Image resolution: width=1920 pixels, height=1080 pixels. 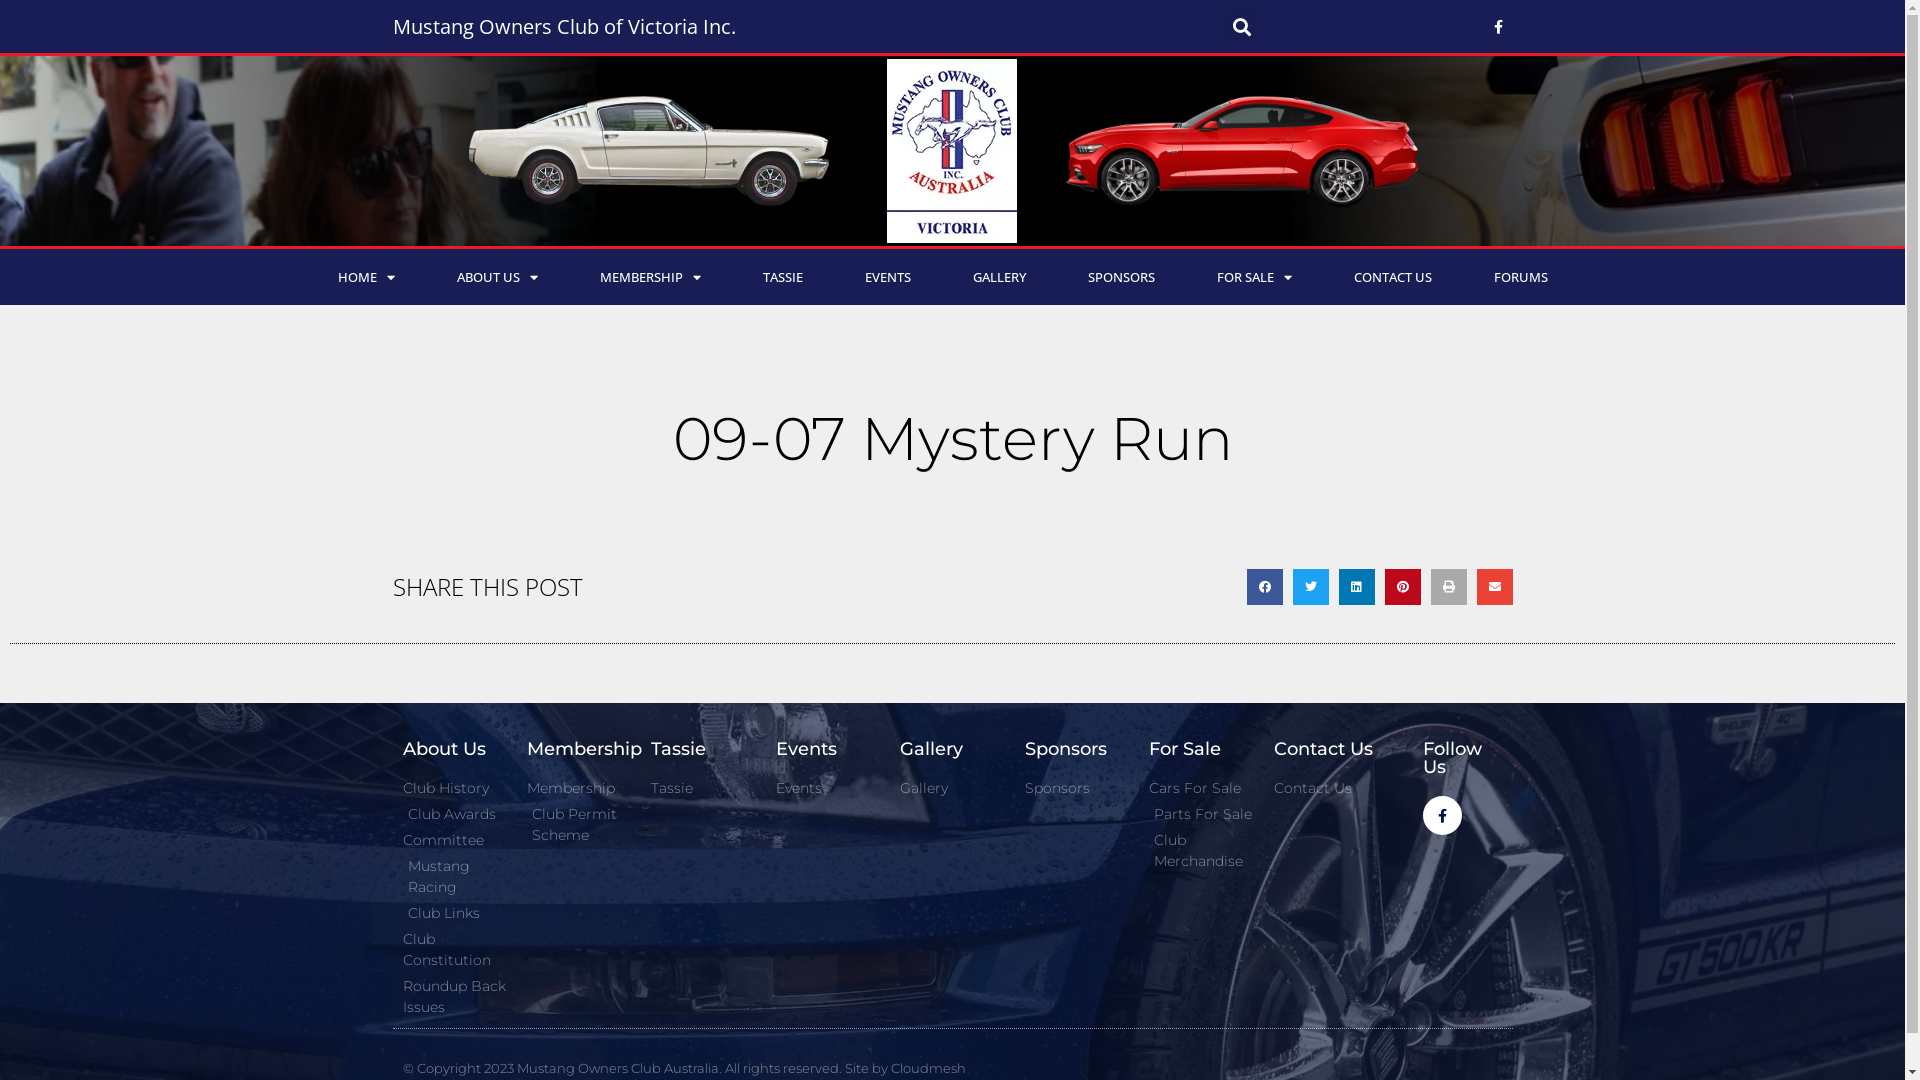 I want to click on MEMBERSHIP, so click(x=650, y=277).